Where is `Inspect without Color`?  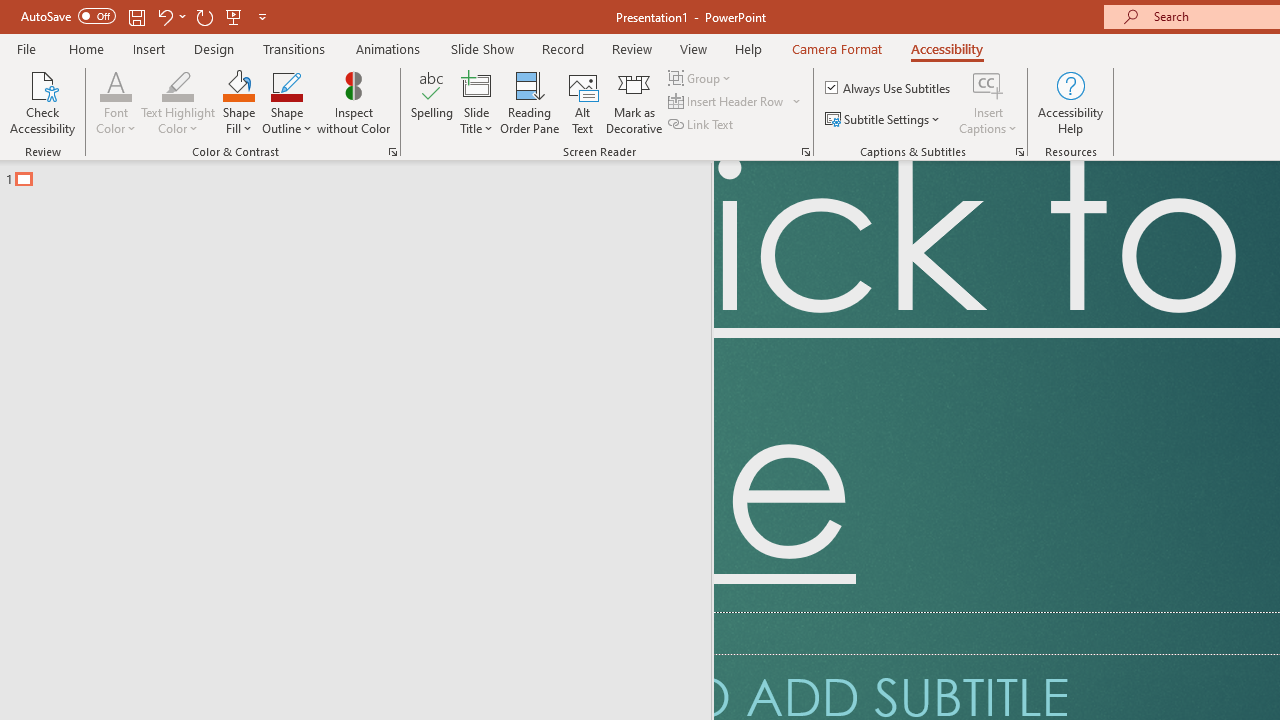
Inspect without Color is located at coordinates (353, 102).